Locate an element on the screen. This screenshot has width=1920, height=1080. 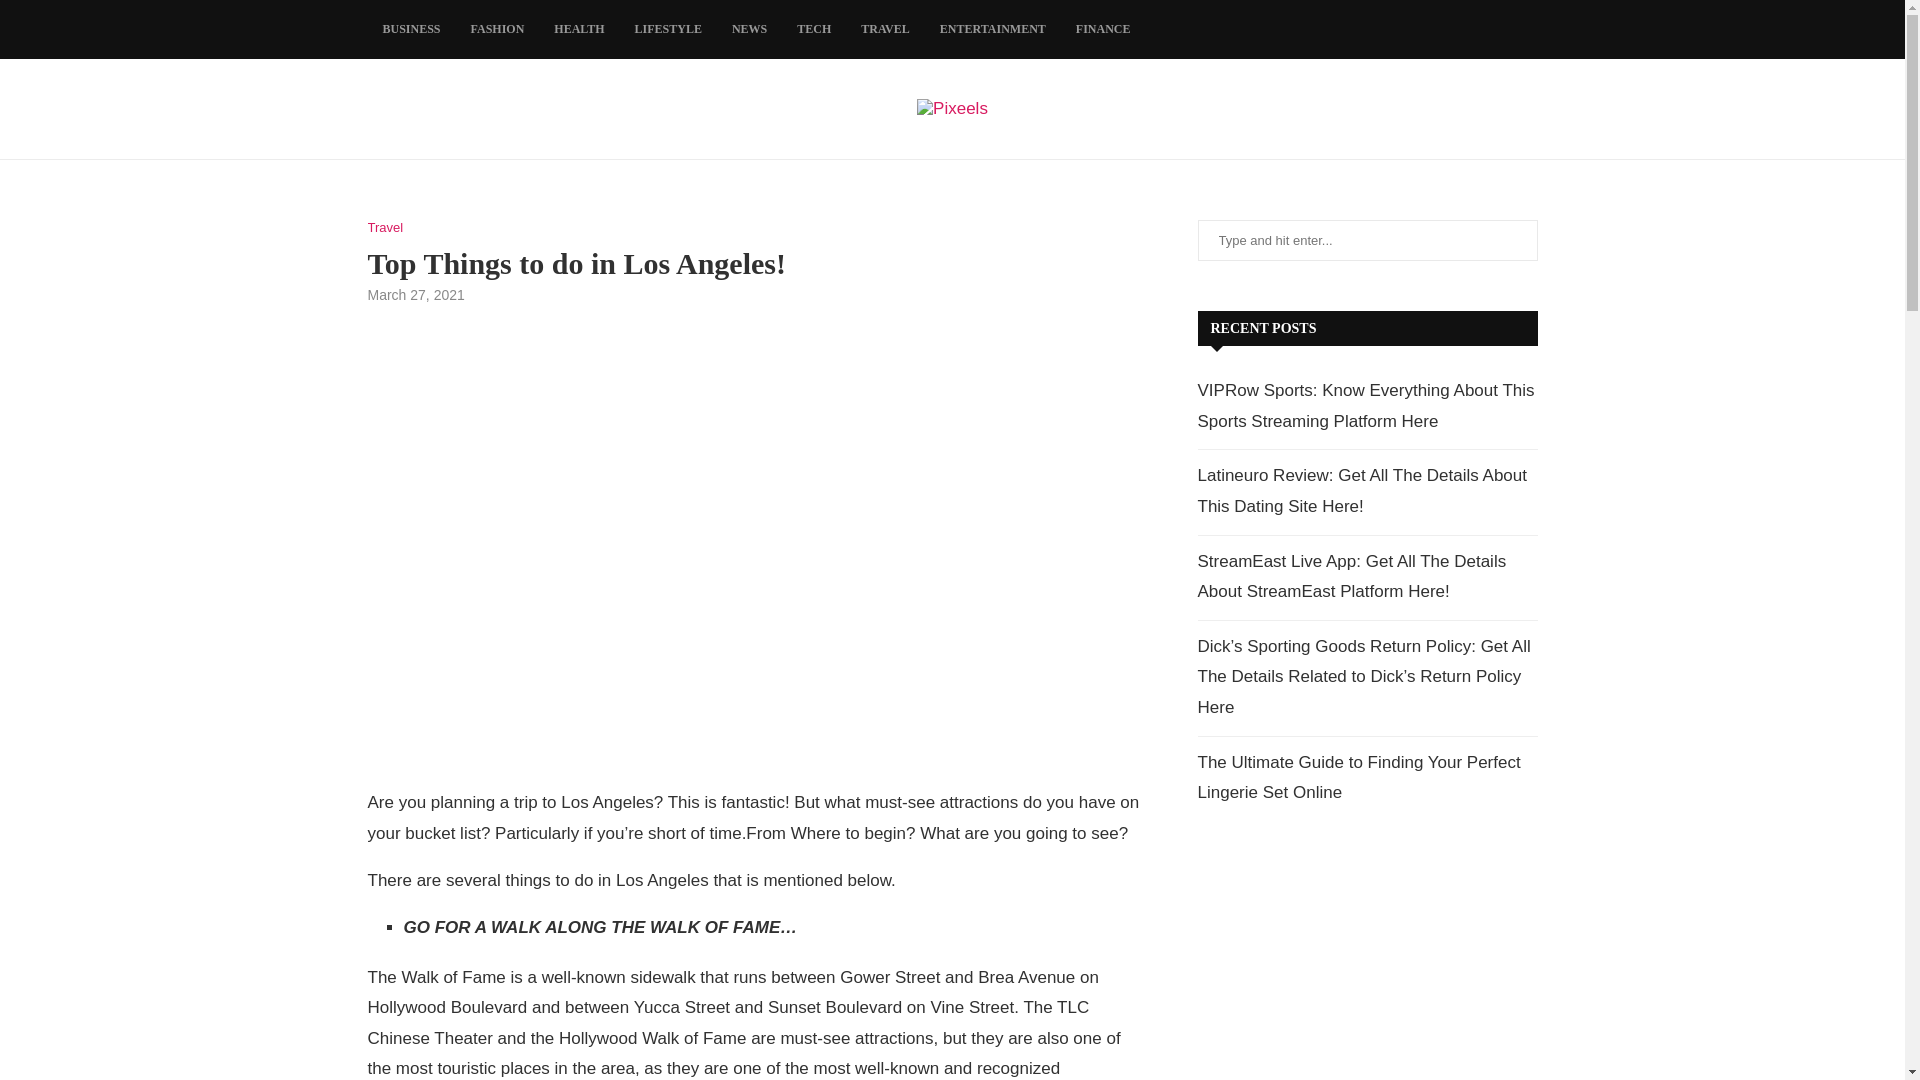
FASHION is located at coordinates (498, 30).